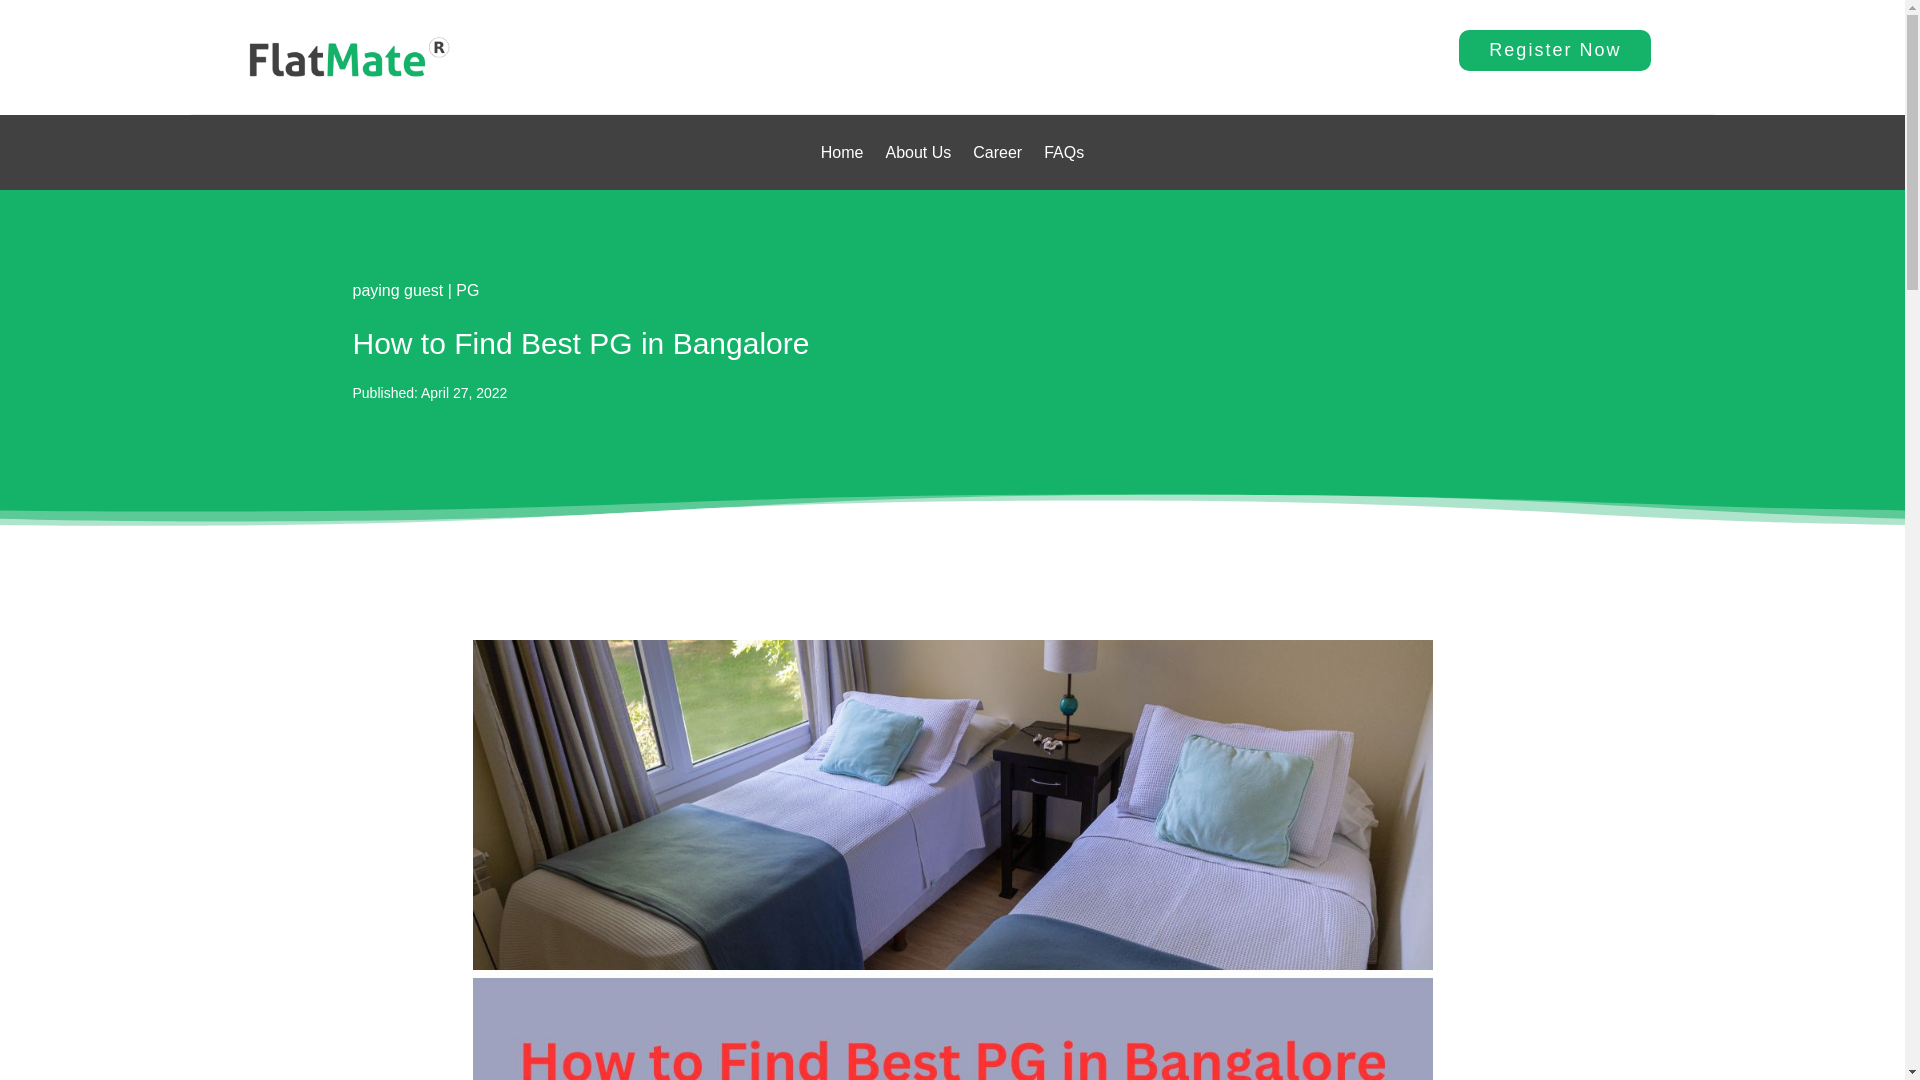 Image resolution: width=1920 pixels, height=1080 pixels. I want to click on Career, so click(997, 156).